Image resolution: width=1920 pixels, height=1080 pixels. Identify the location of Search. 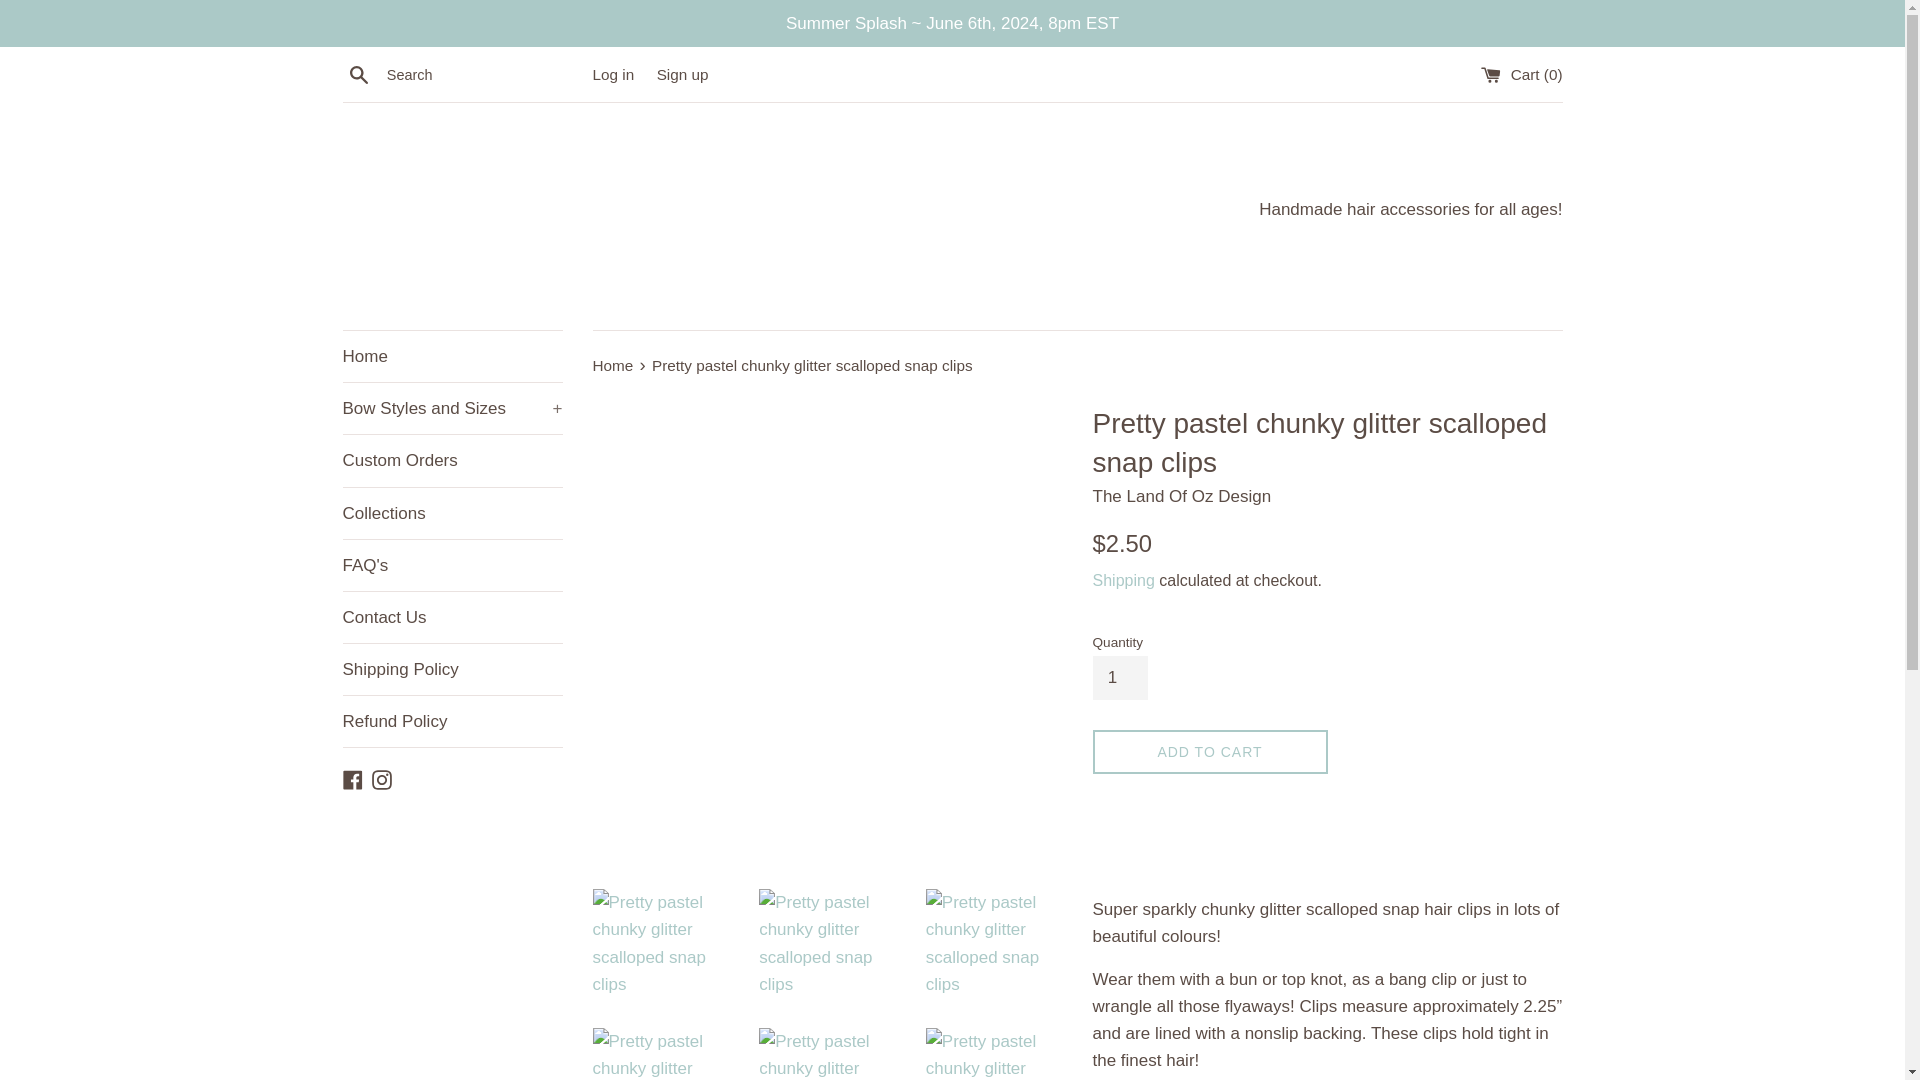
(358, 74).